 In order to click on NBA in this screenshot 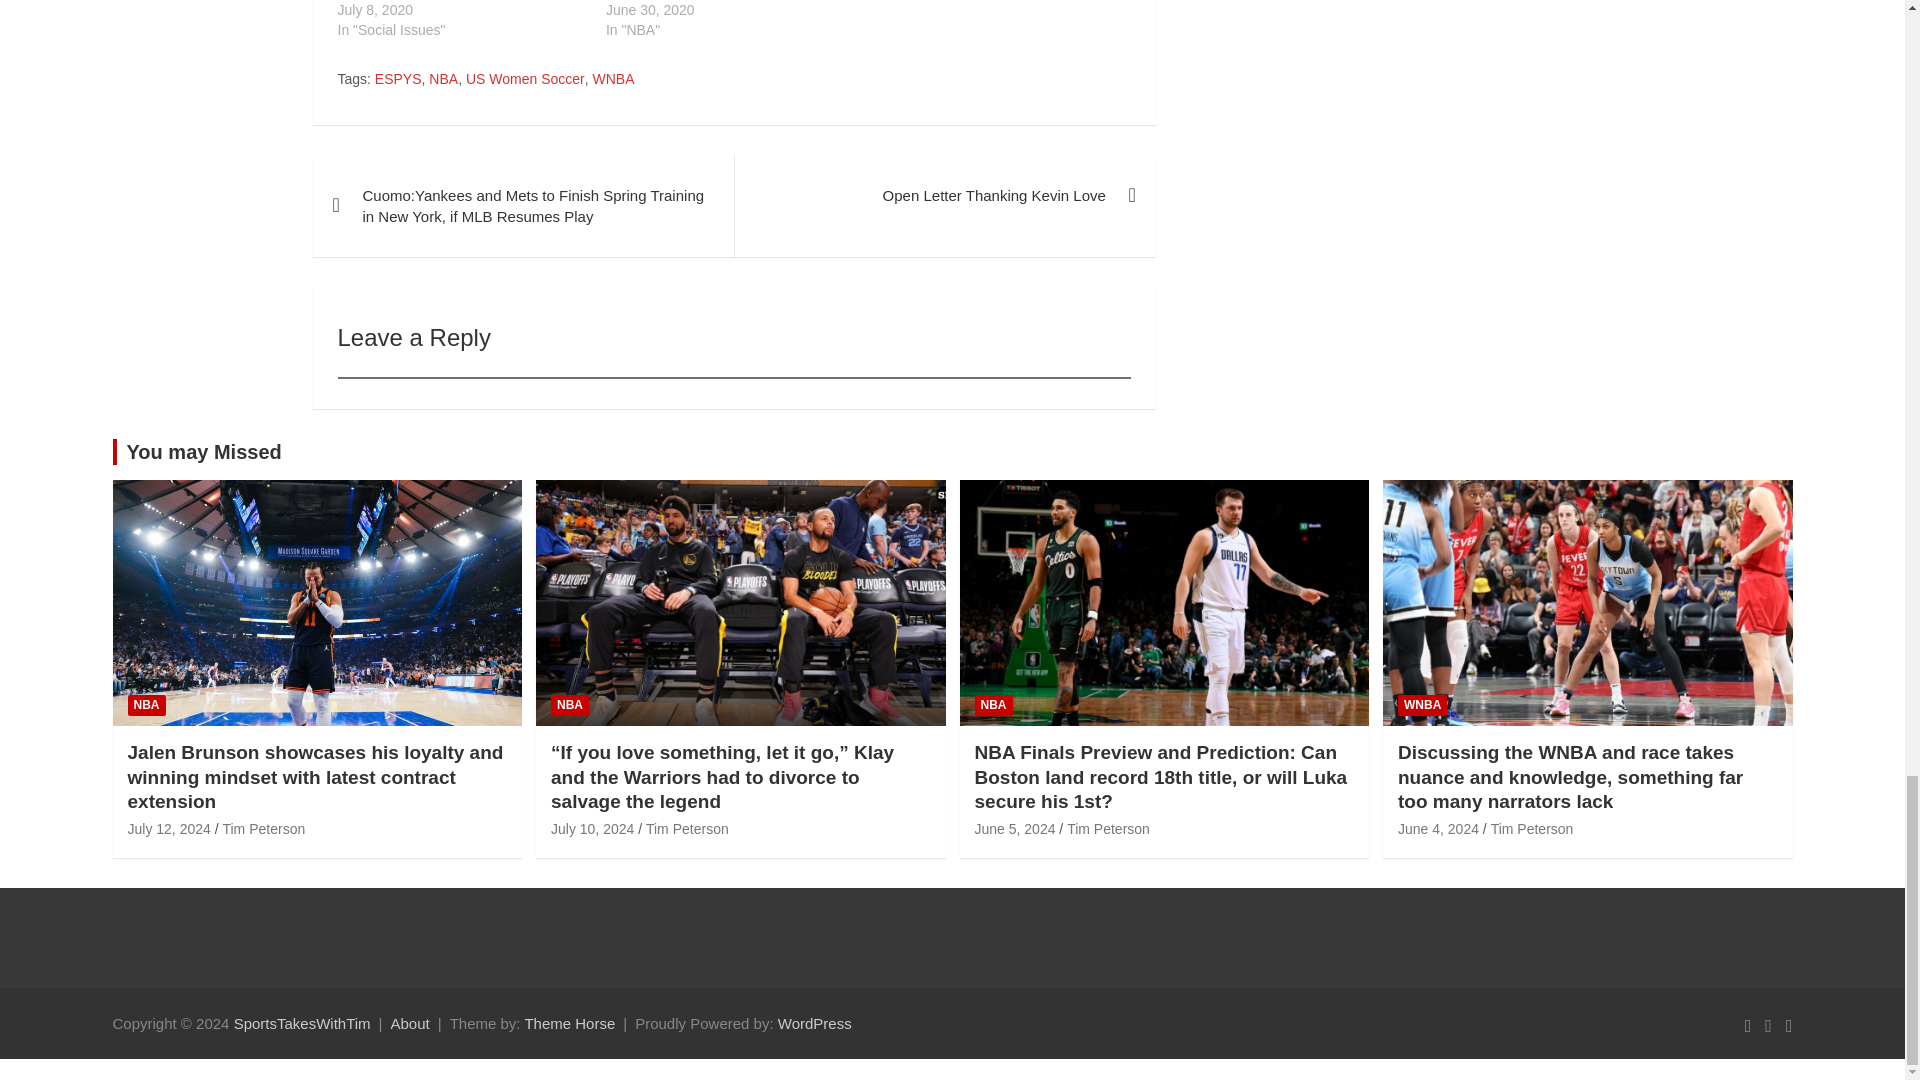, I will do `click(443, 80)`.